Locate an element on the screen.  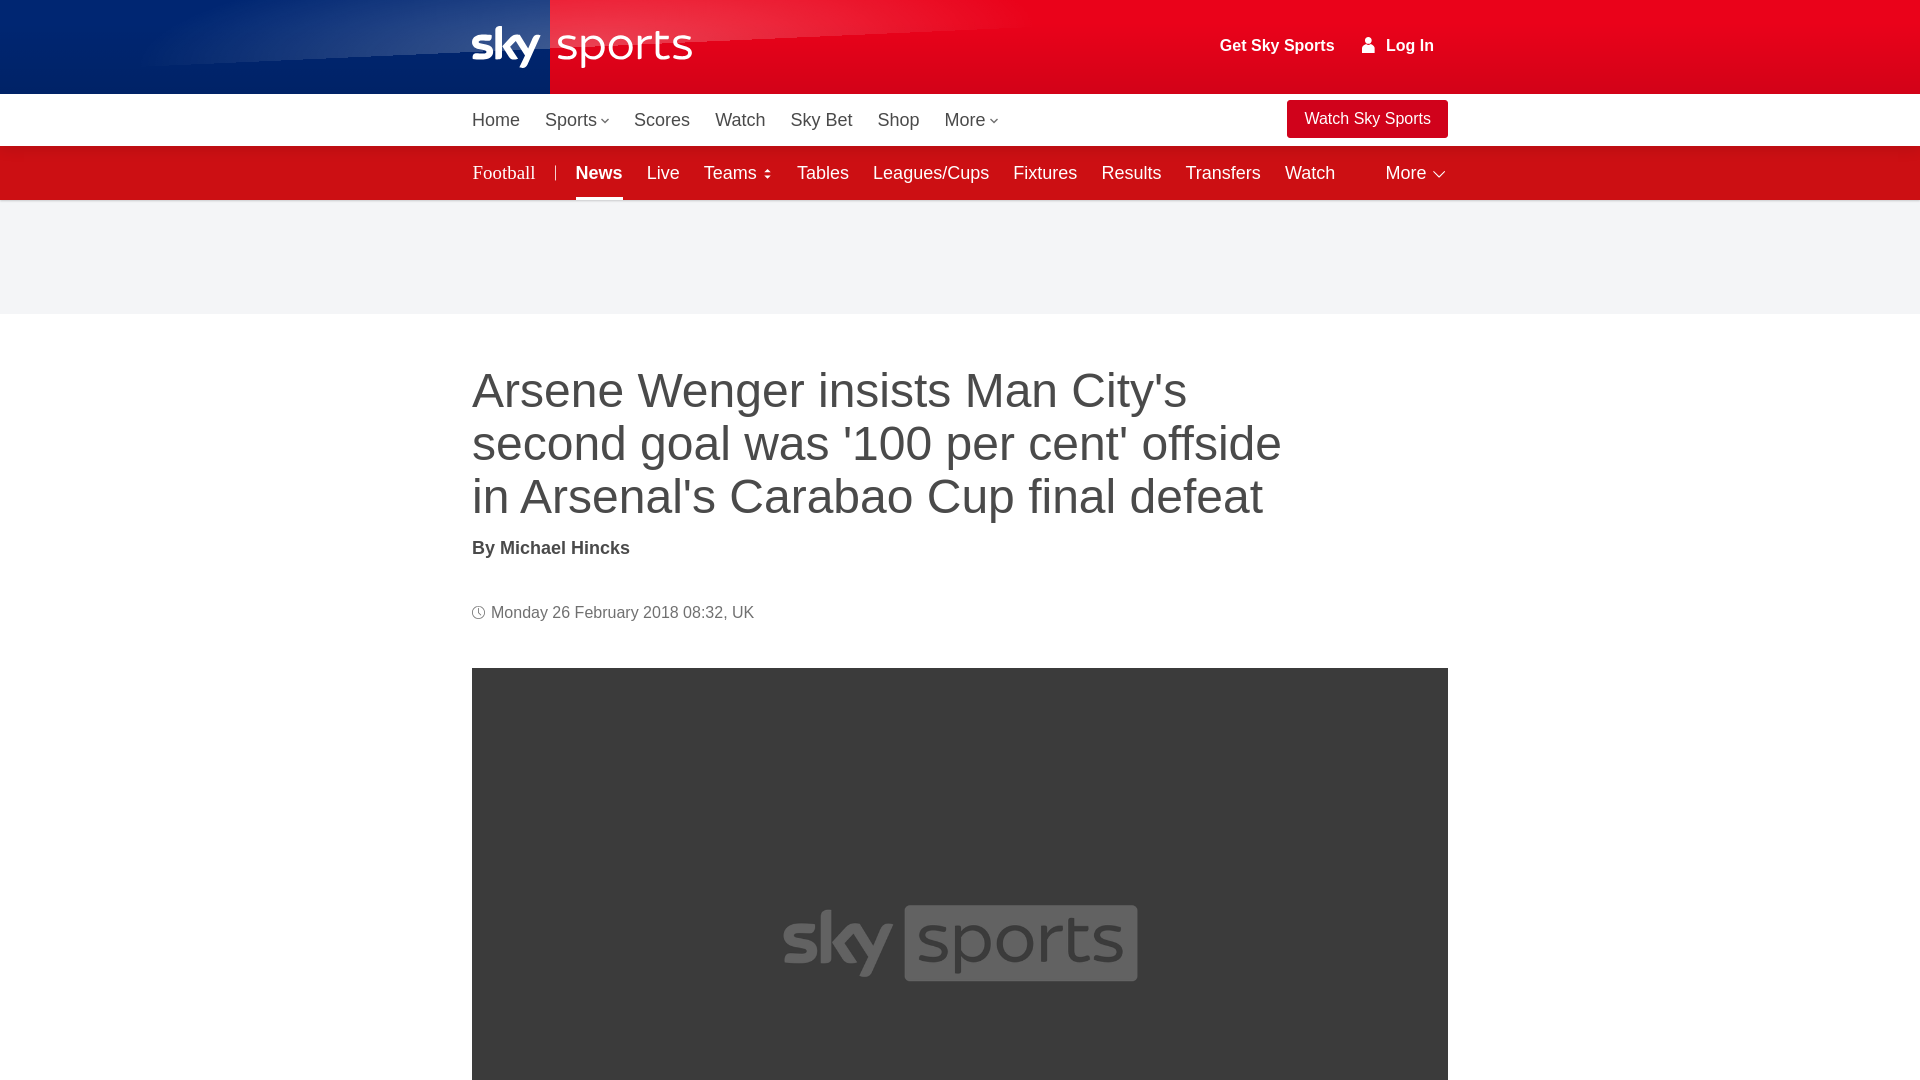
Home is located at coordinates (496, 120).